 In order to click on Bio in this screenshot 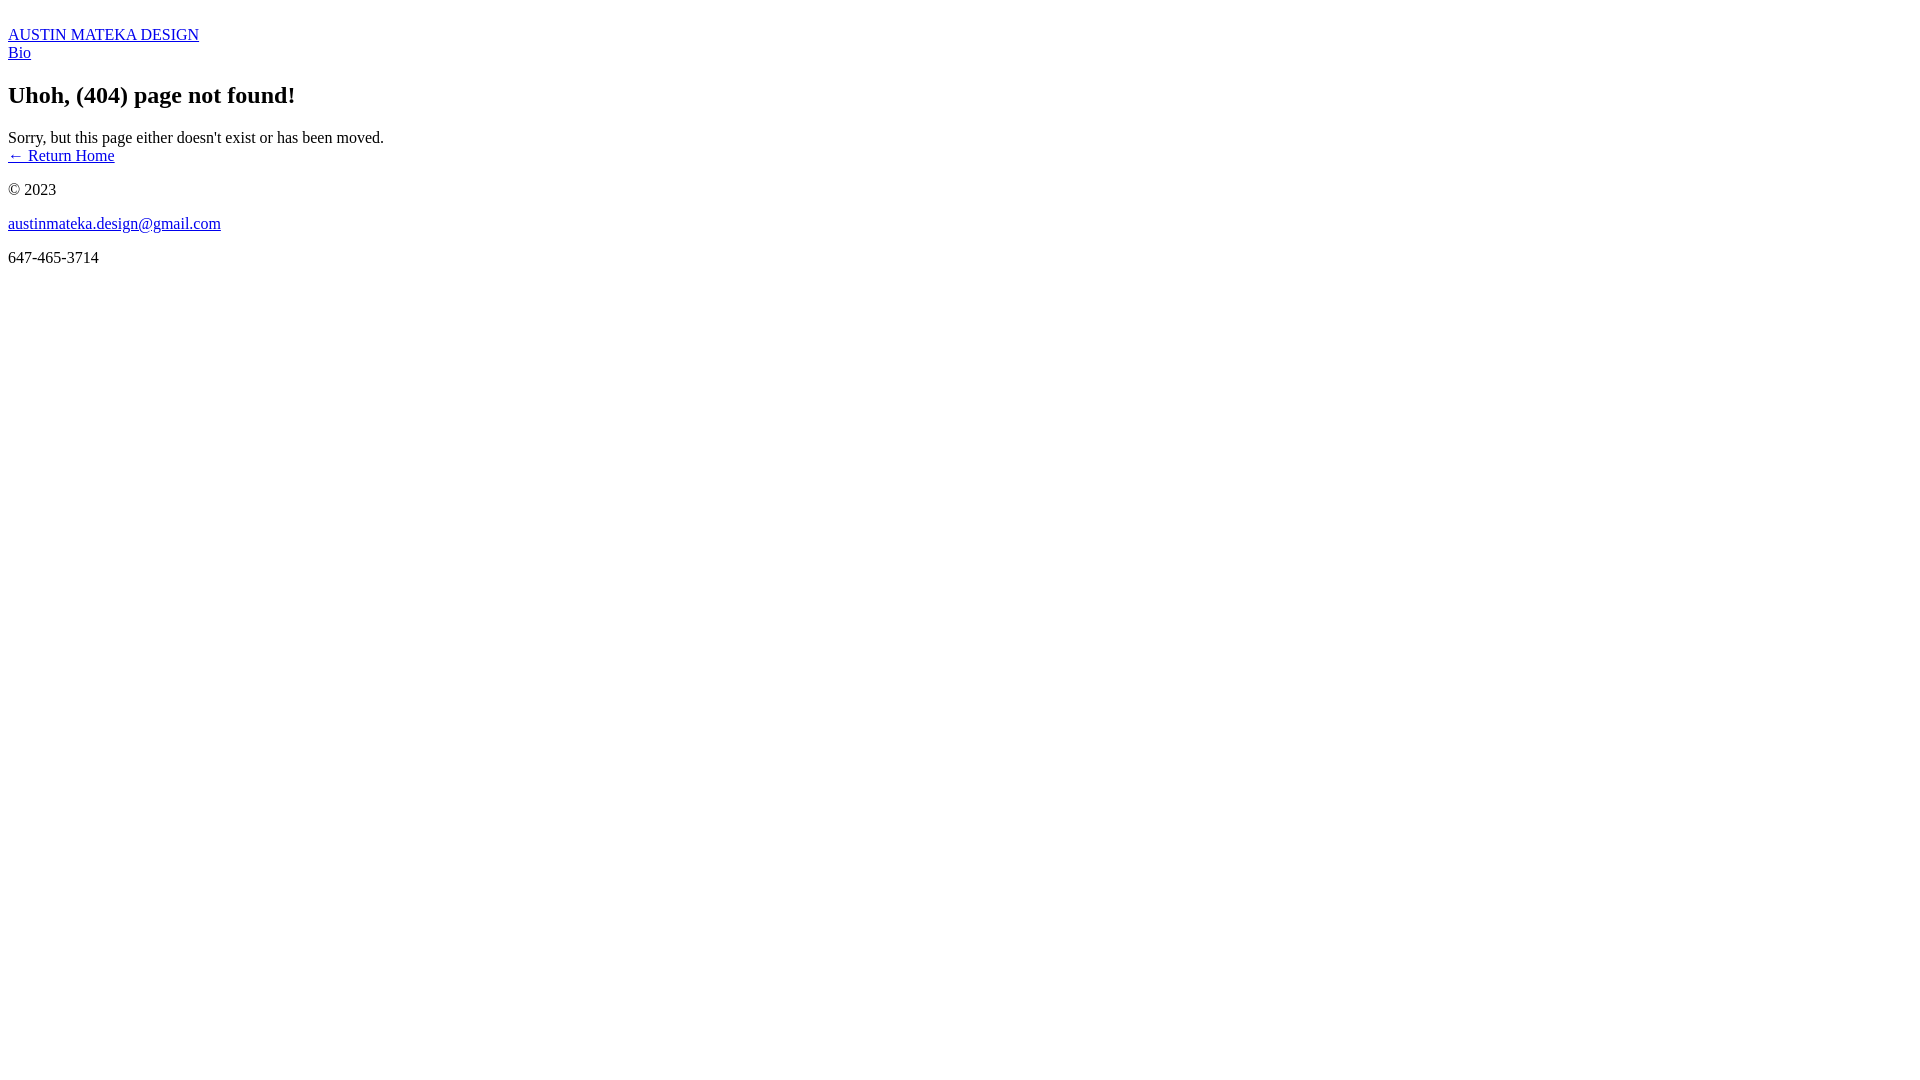, I will do `click(960, 53)`.